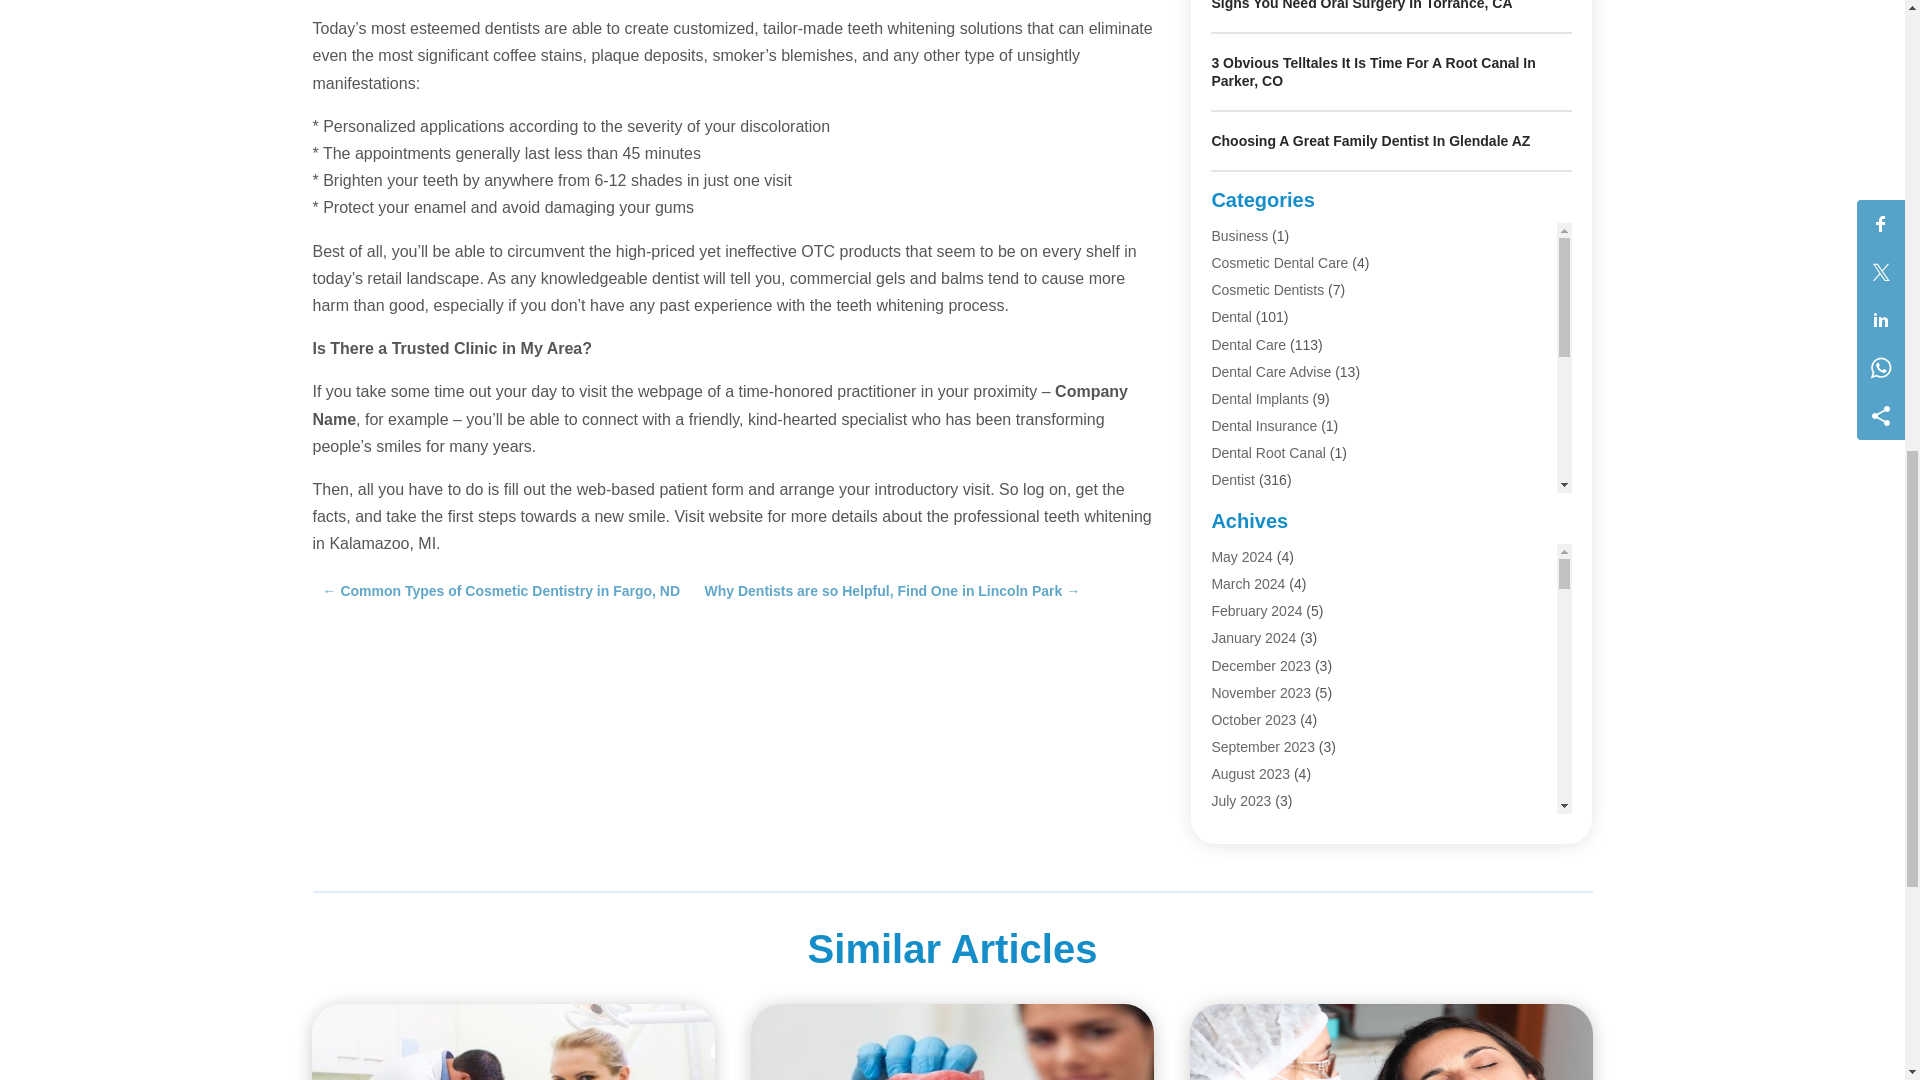  I want to click on Dental Care, so click(1248, 344).